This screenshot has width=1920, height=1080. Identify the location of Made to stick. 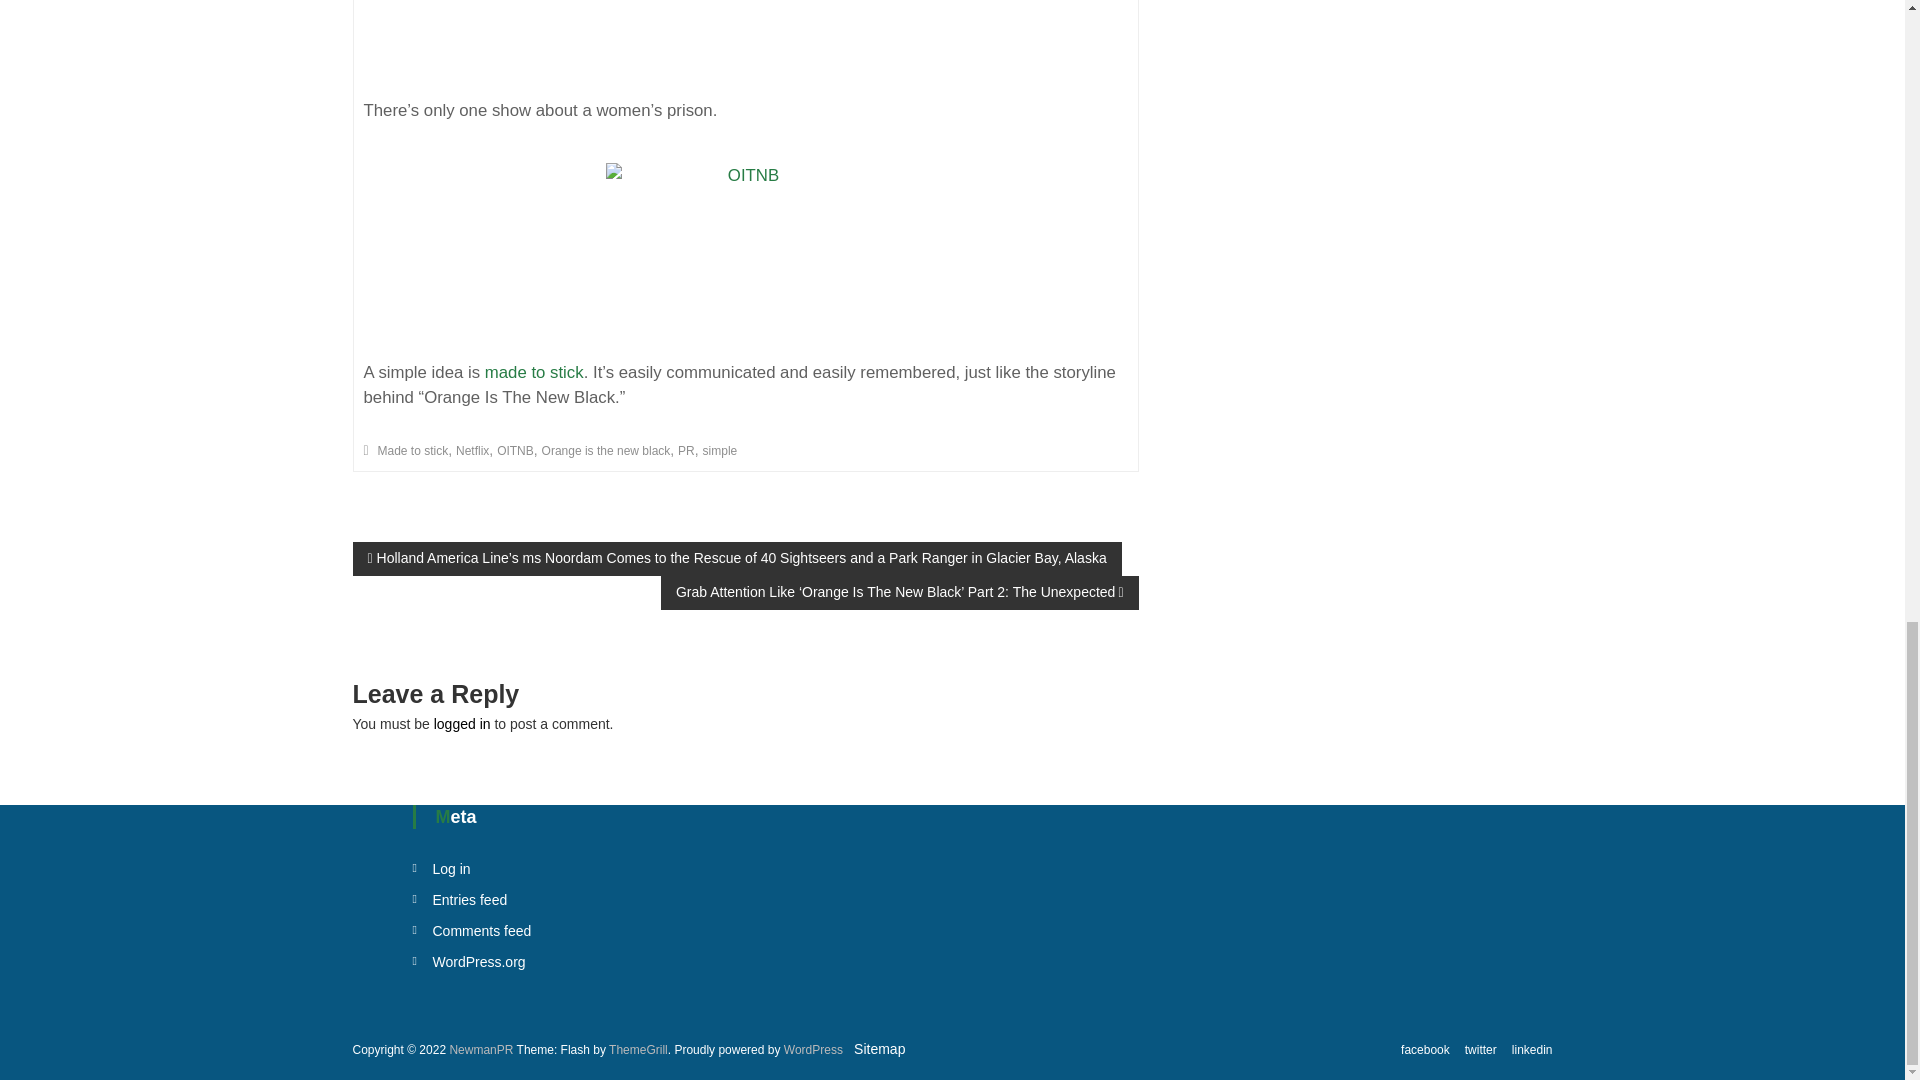
(414, 450).